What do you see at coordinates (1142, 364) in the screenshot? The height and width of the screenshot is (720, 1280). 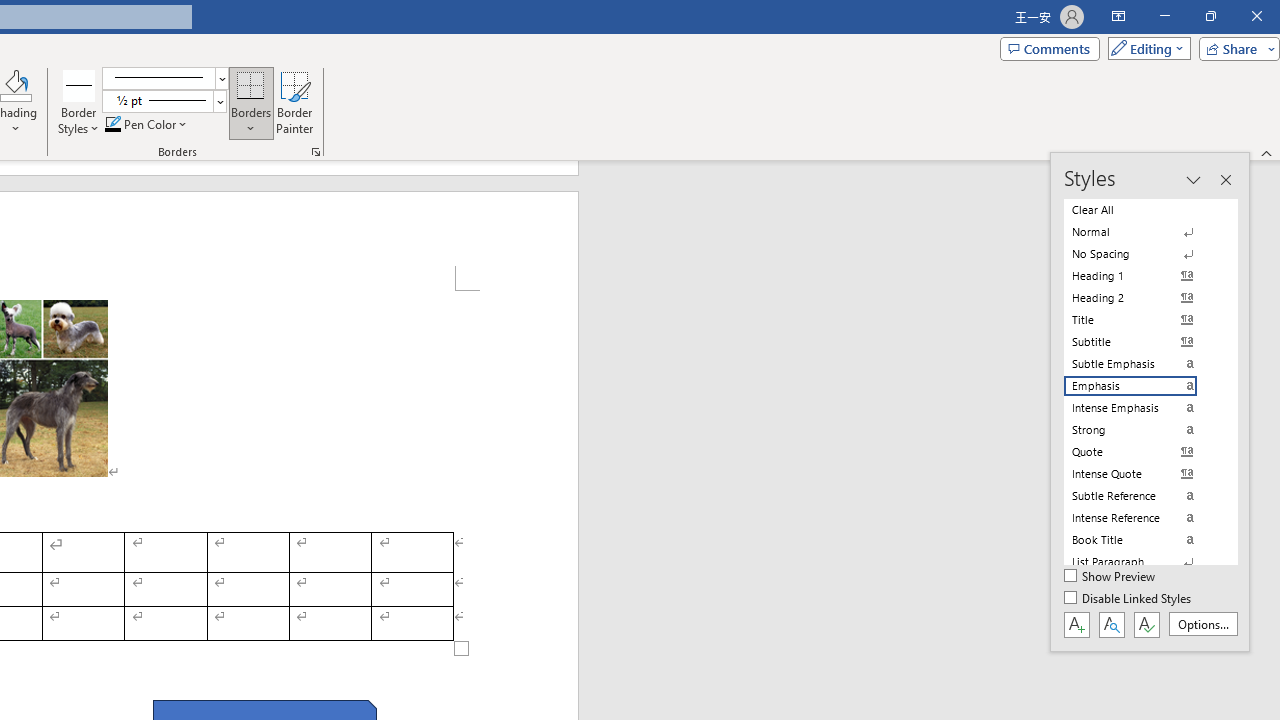 I see `Subtle Emphasis` at bounding box center [1142, 364].